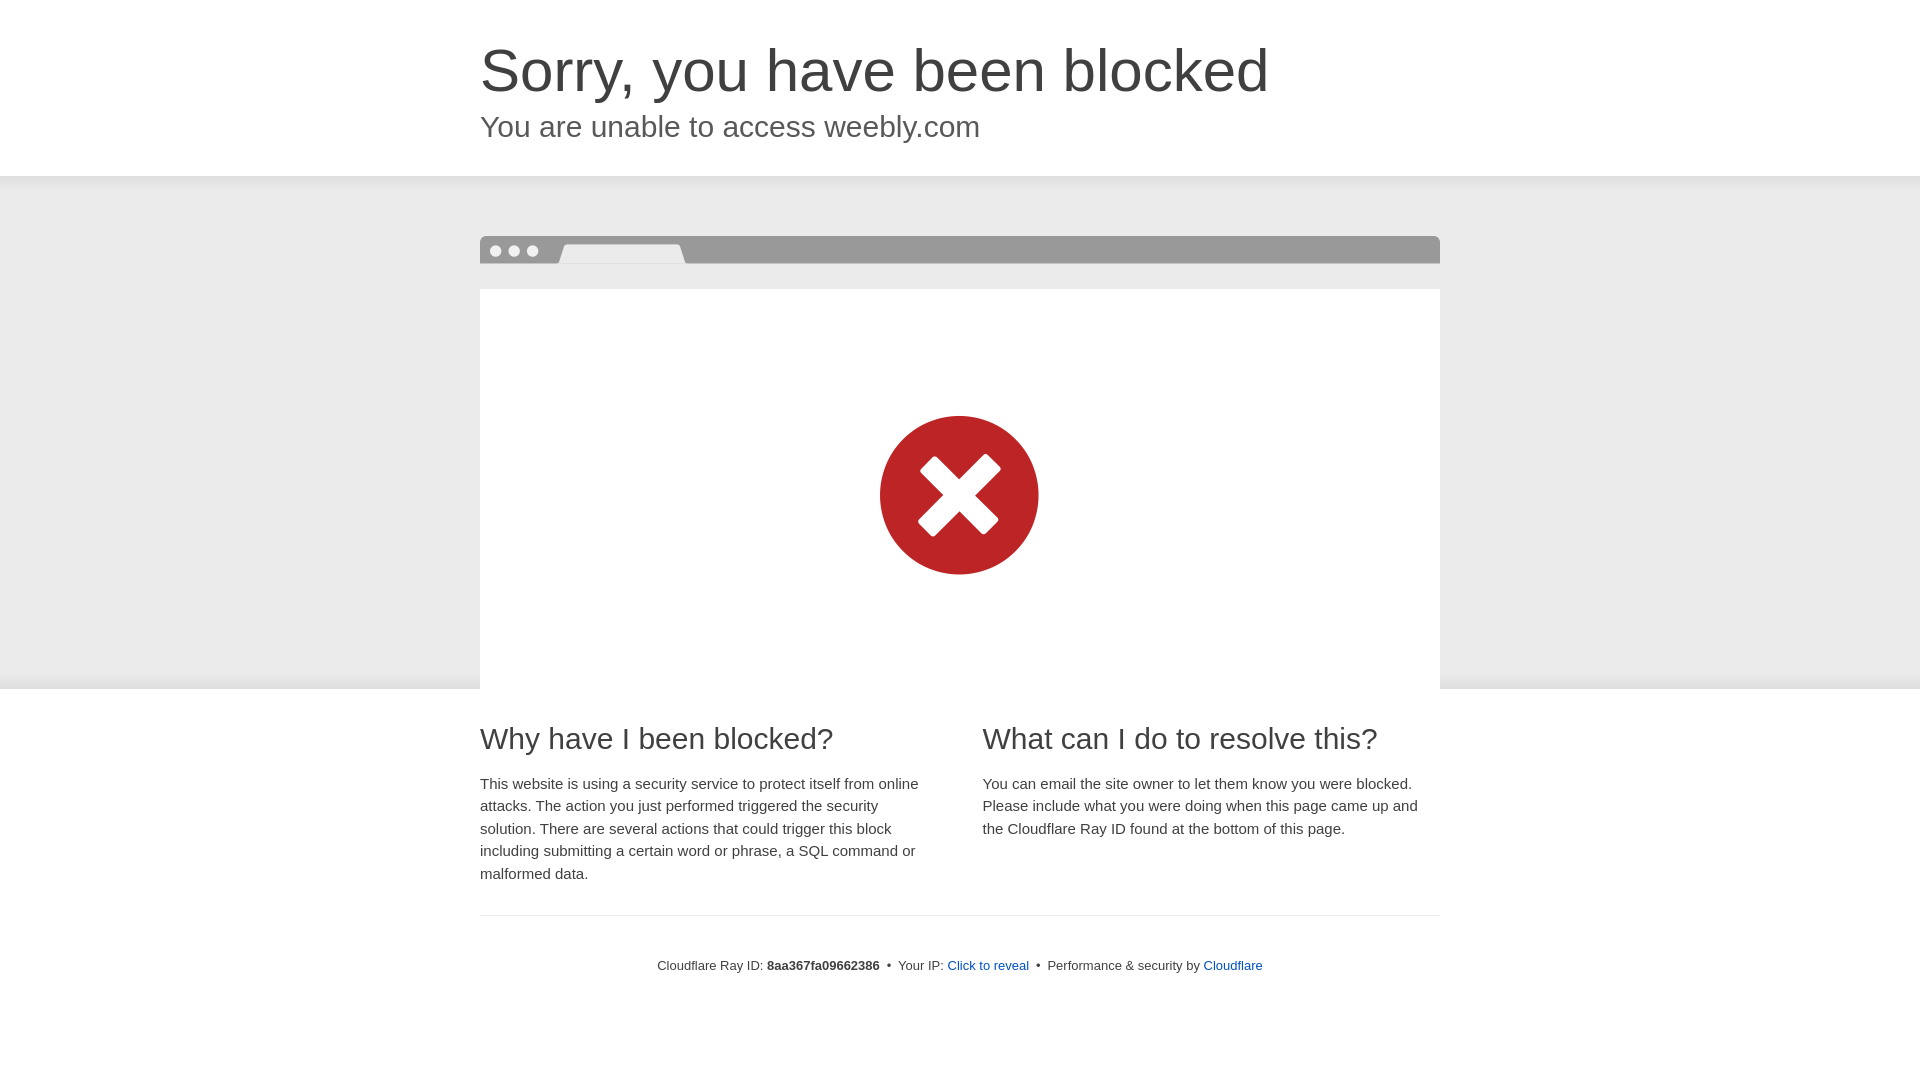  What do you see at coordinates (1233, 965) in the screenshot?
I see `Cloudflare` at bounding box center [1233, 965].